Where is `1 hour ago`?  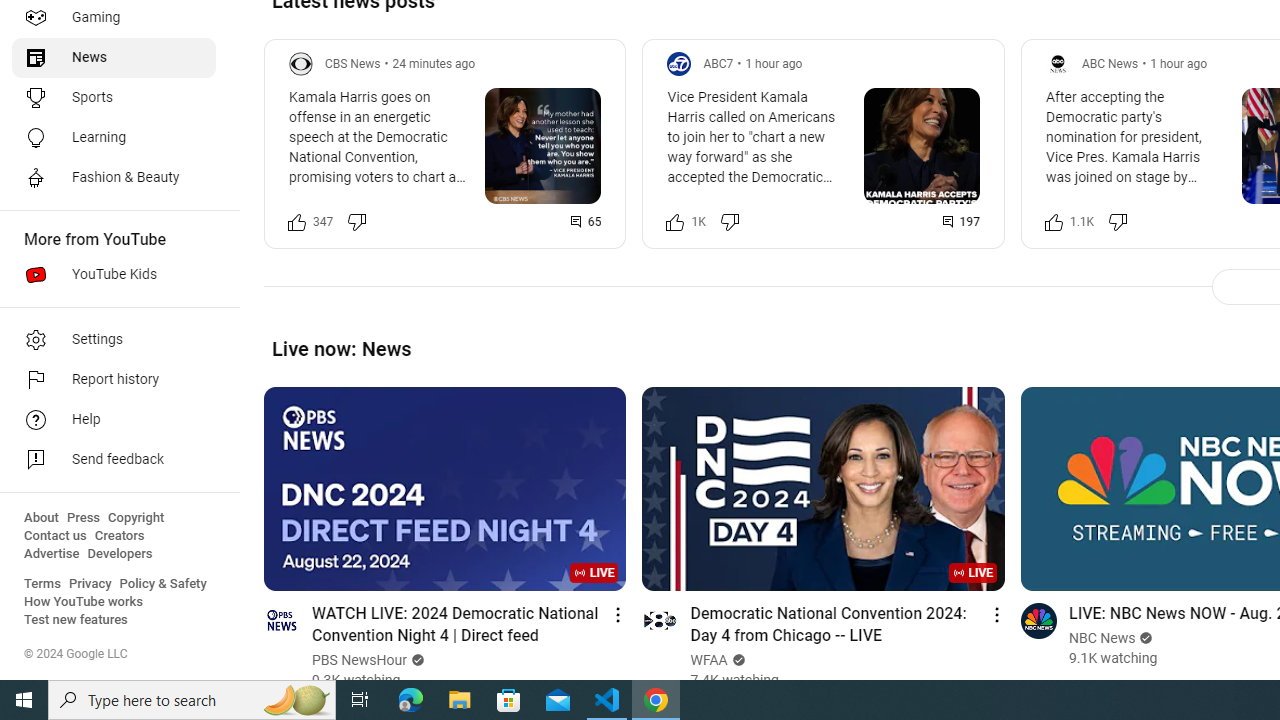
1 hour ago is located at coordinates (1178, 63).